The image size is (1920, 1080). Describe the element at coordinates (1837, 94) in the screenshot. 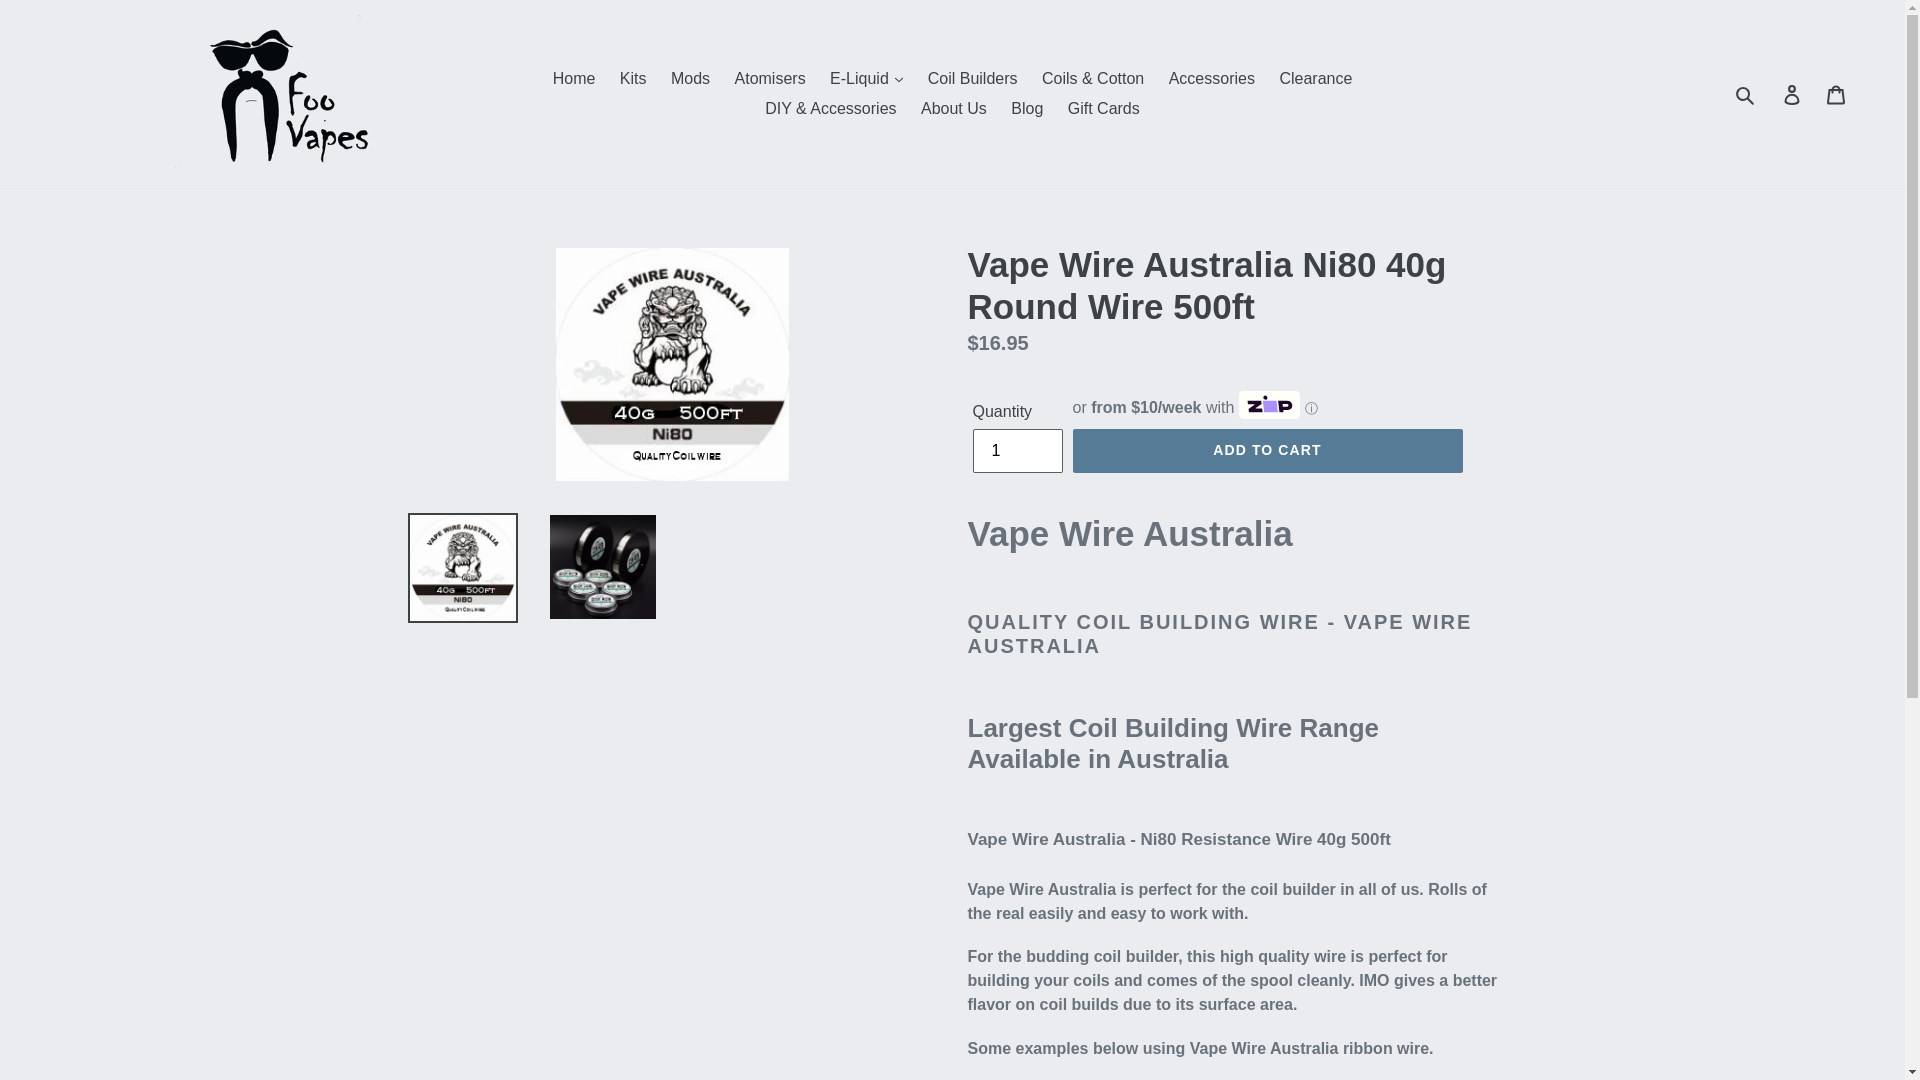

I see `Cart` at that location.